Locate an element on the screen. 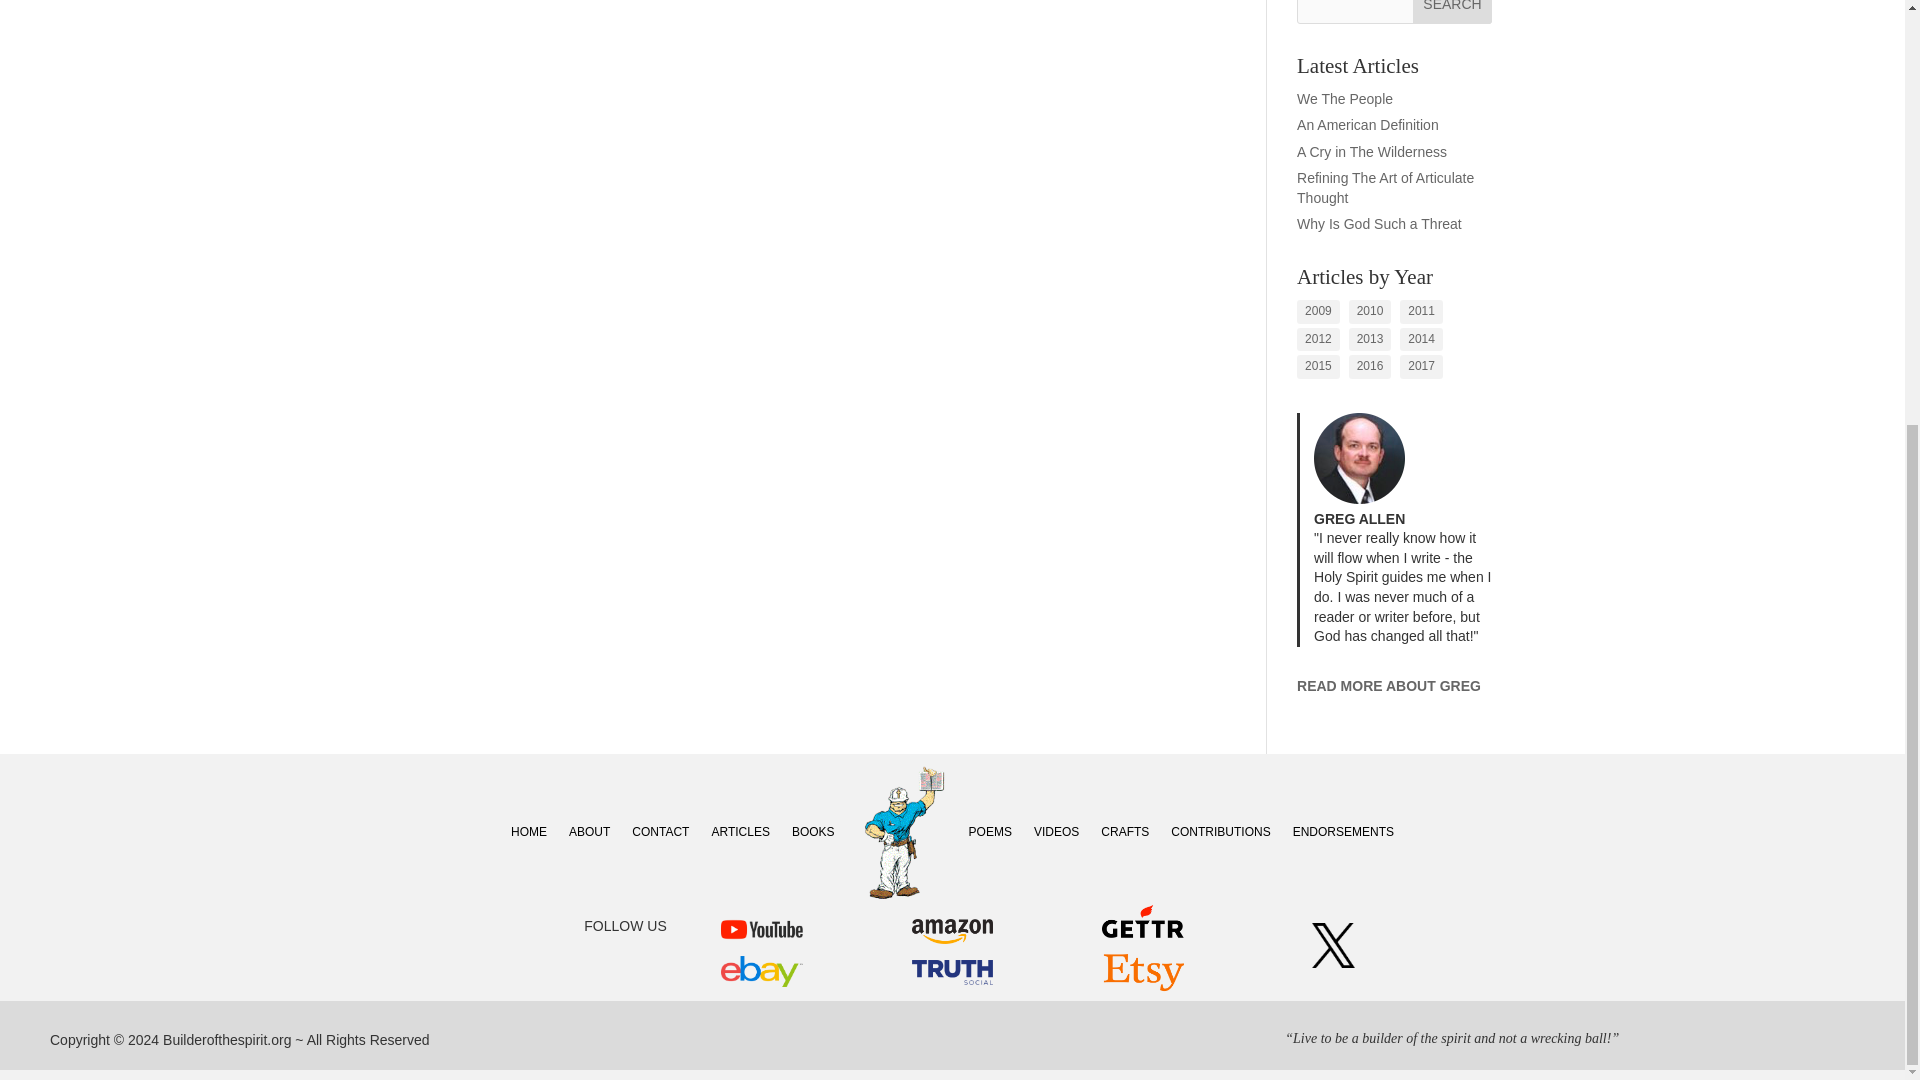 This screenshot has height=1080, width=1920. We The People is located at coordinates (1345, 97).